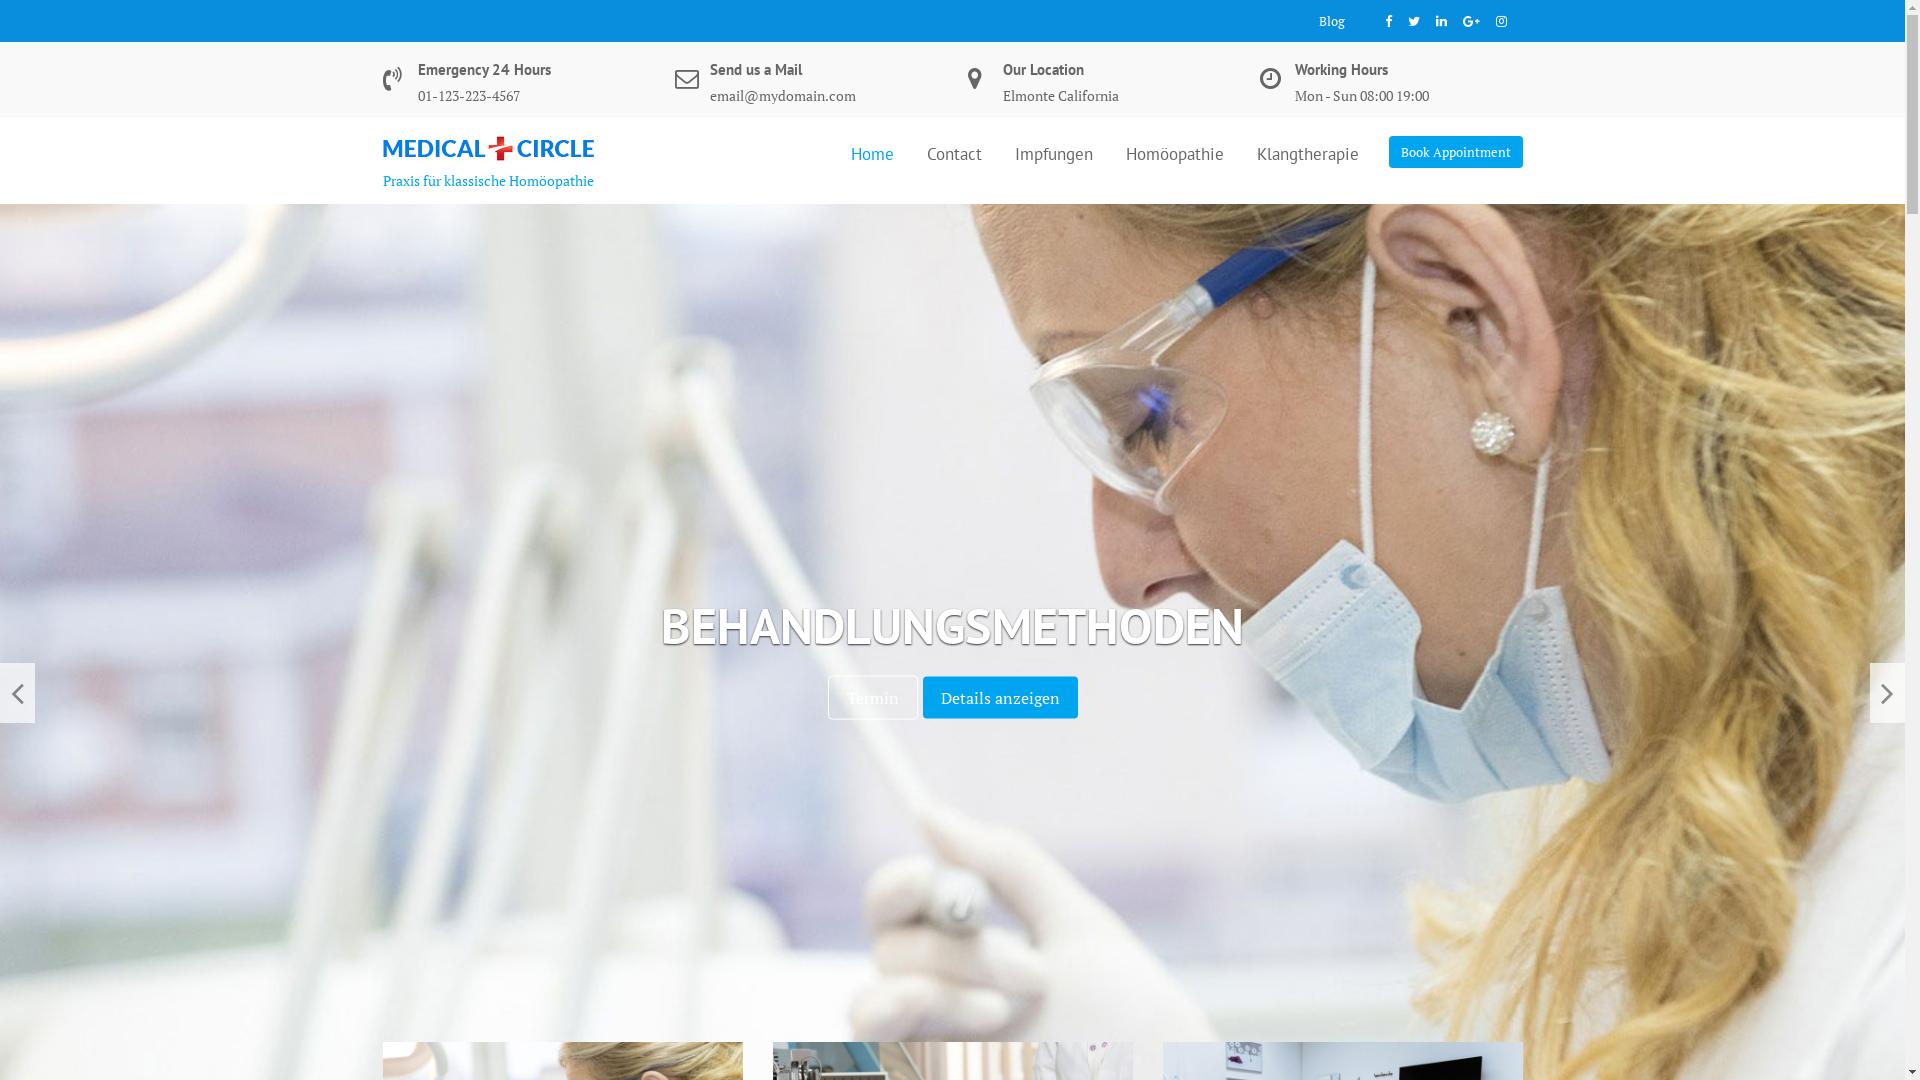 The image size is (1920, 1080). Describe the element at coordinates (862, 698) in the screenshot. I see `Termin` at that location.